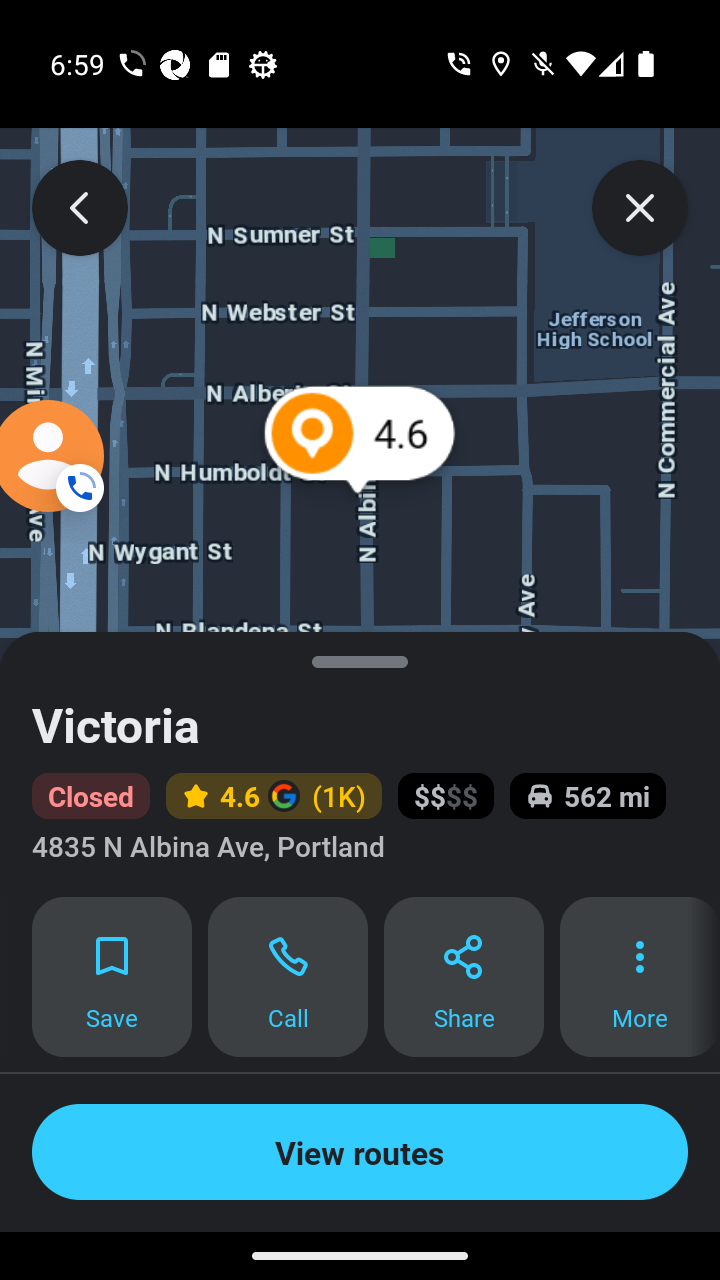 The width and height of the screenshot is (720, 1280). Describe the element at coordinates (464, 977) in the screenshot. I see `Share` at that location.